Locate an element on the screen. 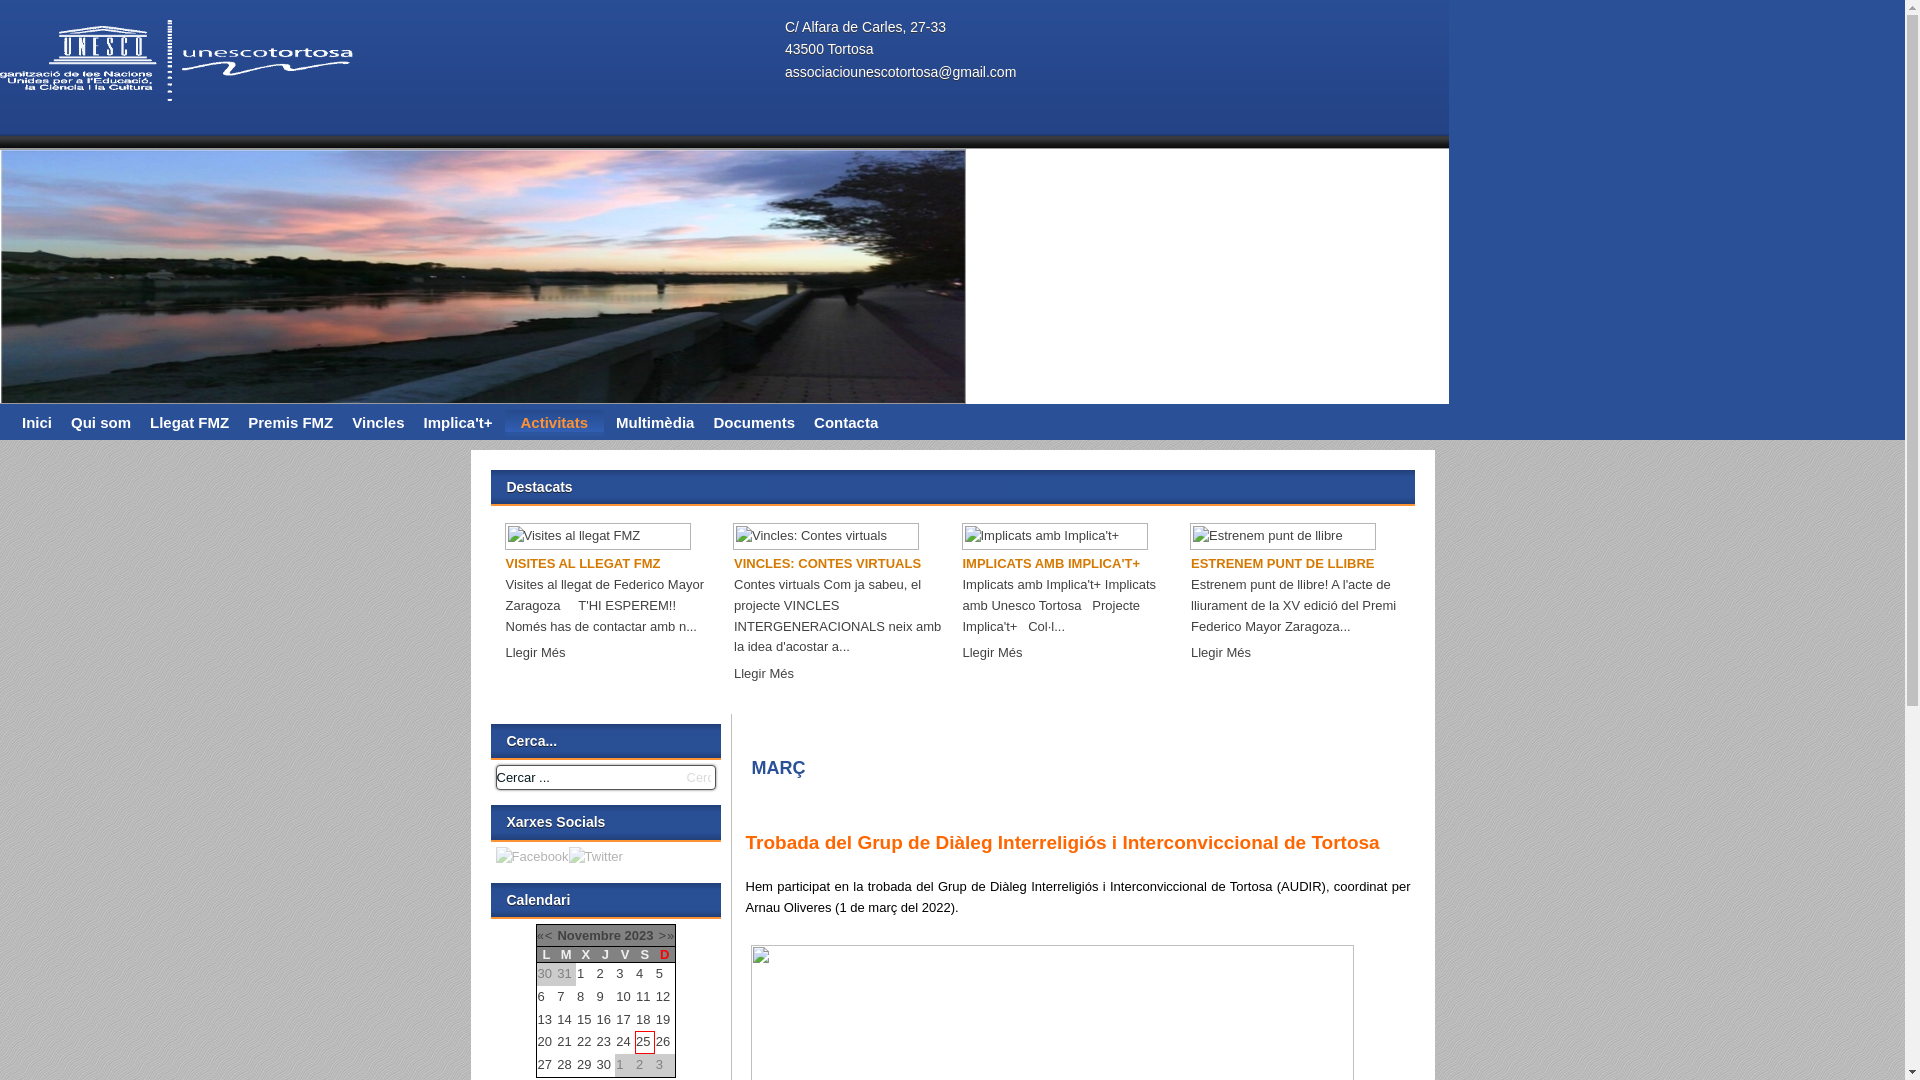  30 is located at coordinates (604, 1064).